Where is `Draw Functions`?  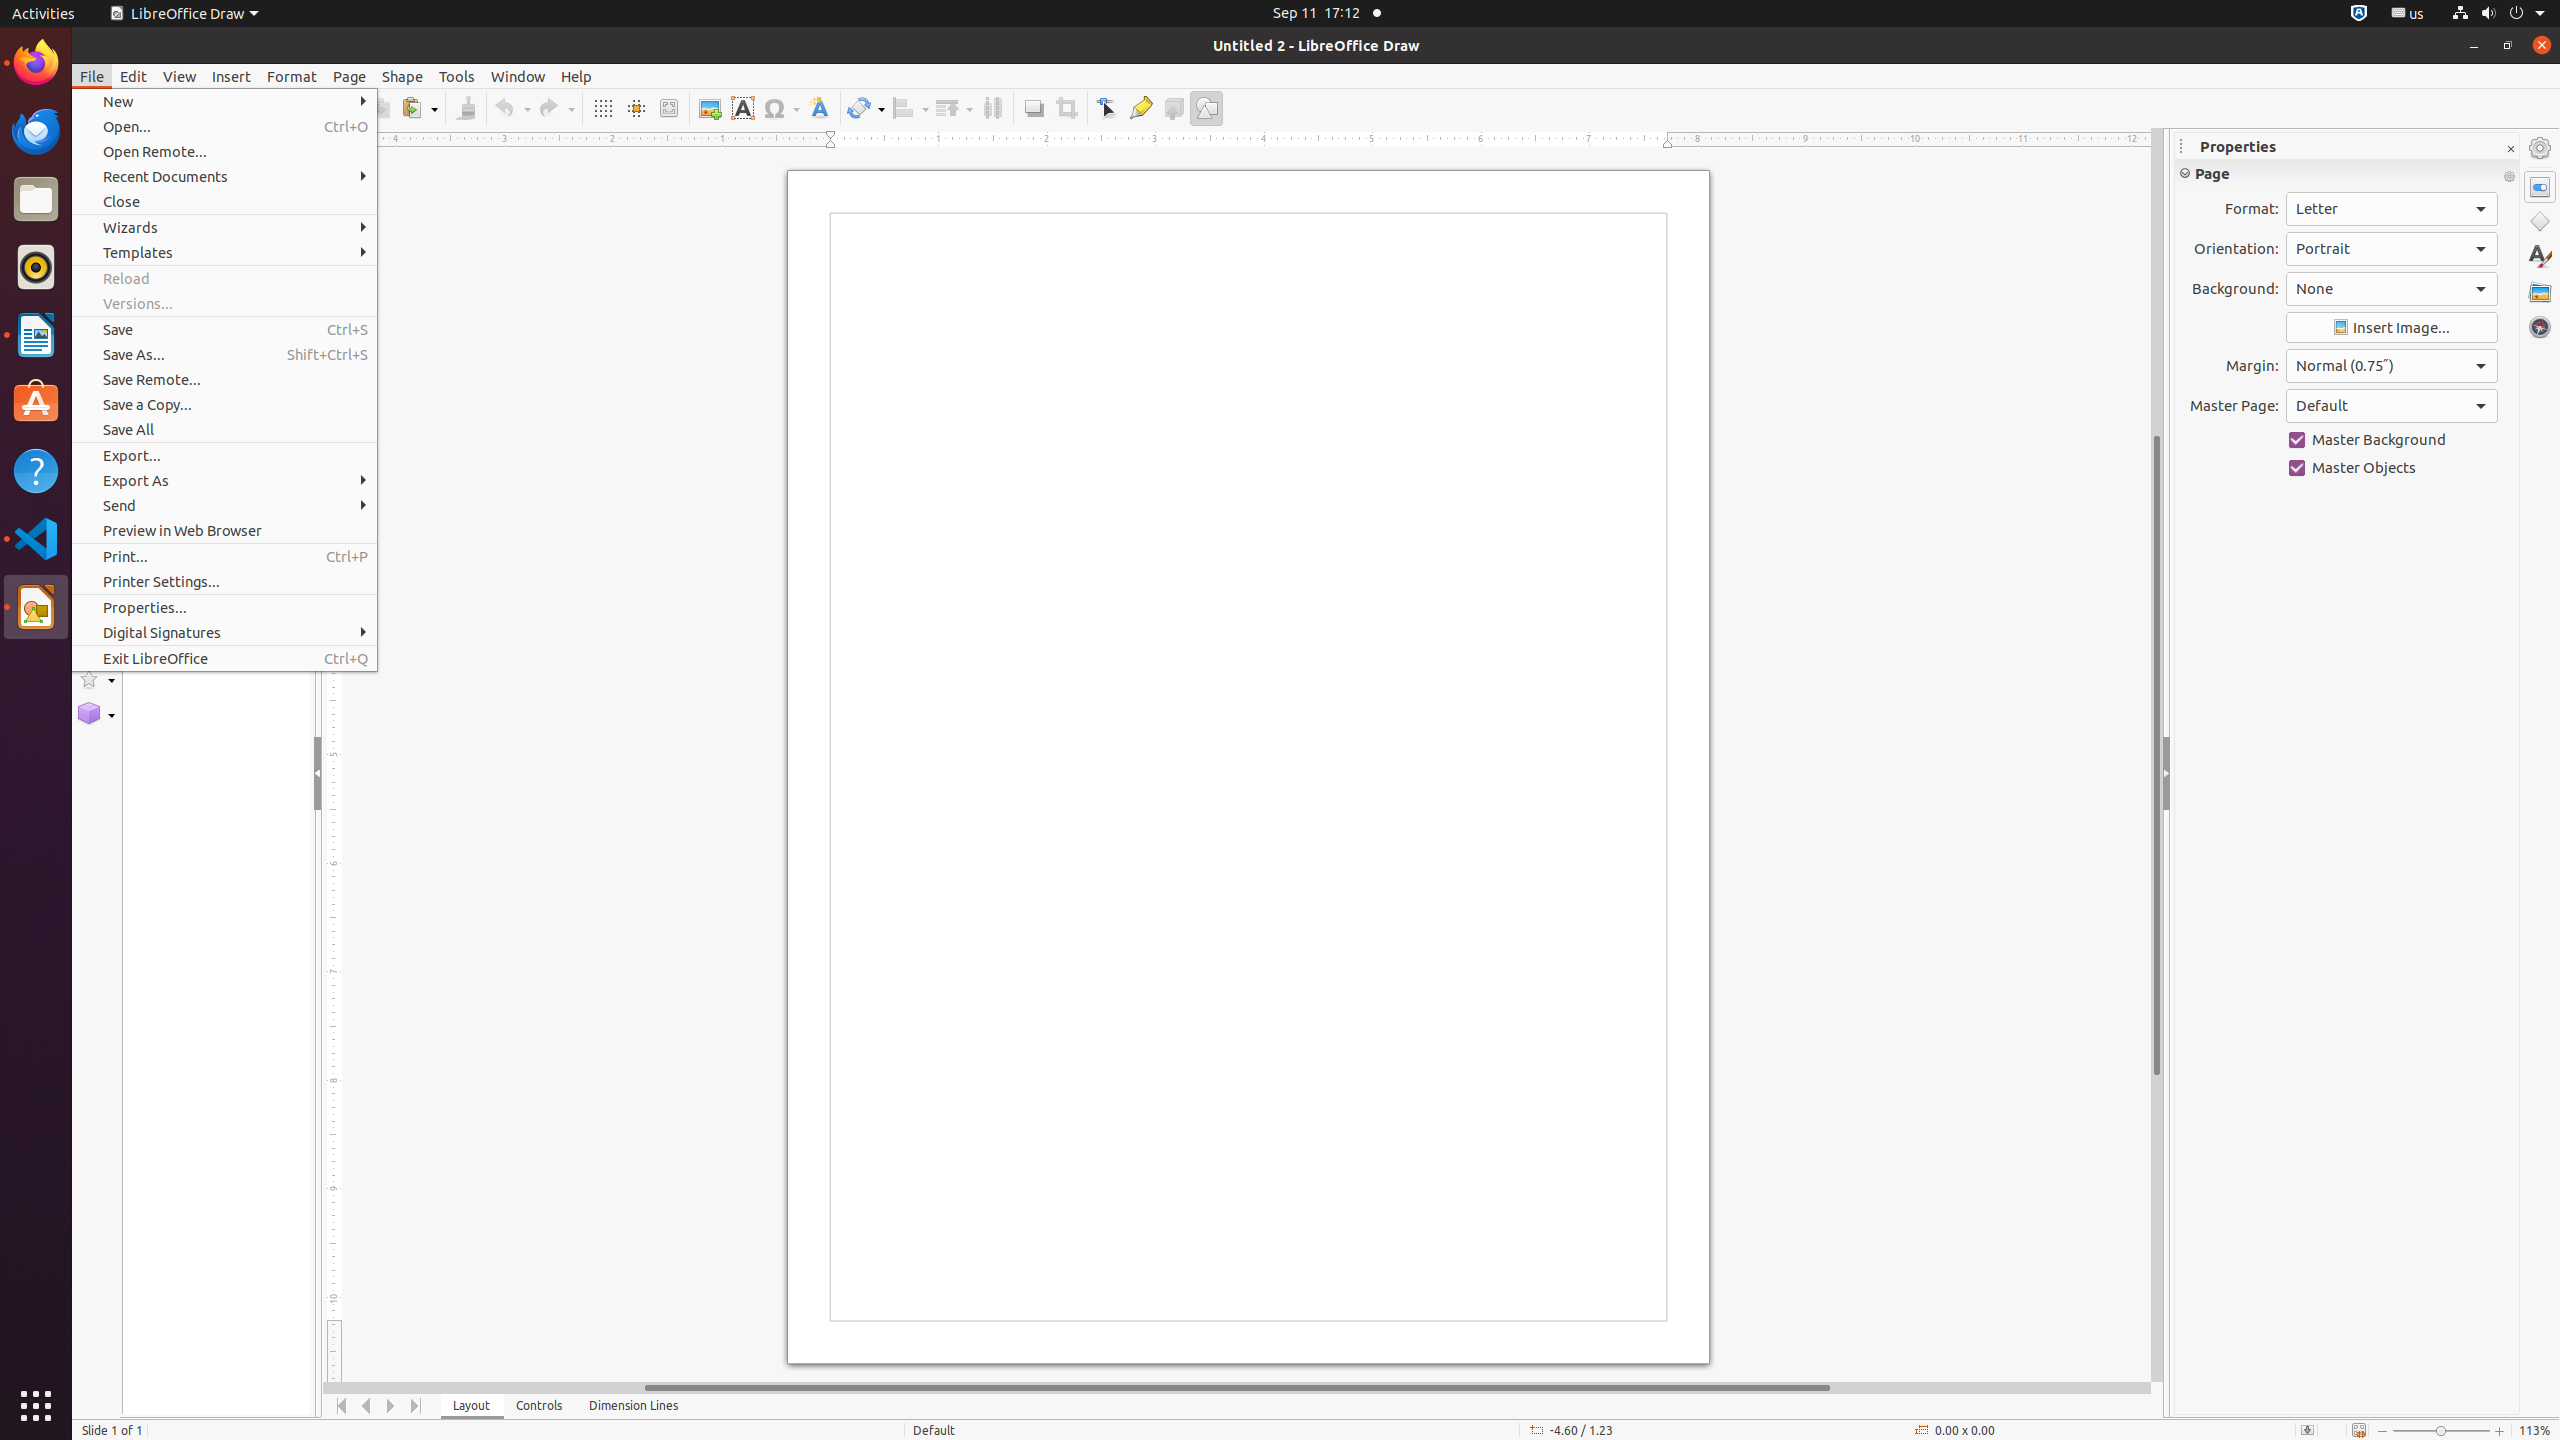
Draw Functions is located at coordinates (1206, 108).